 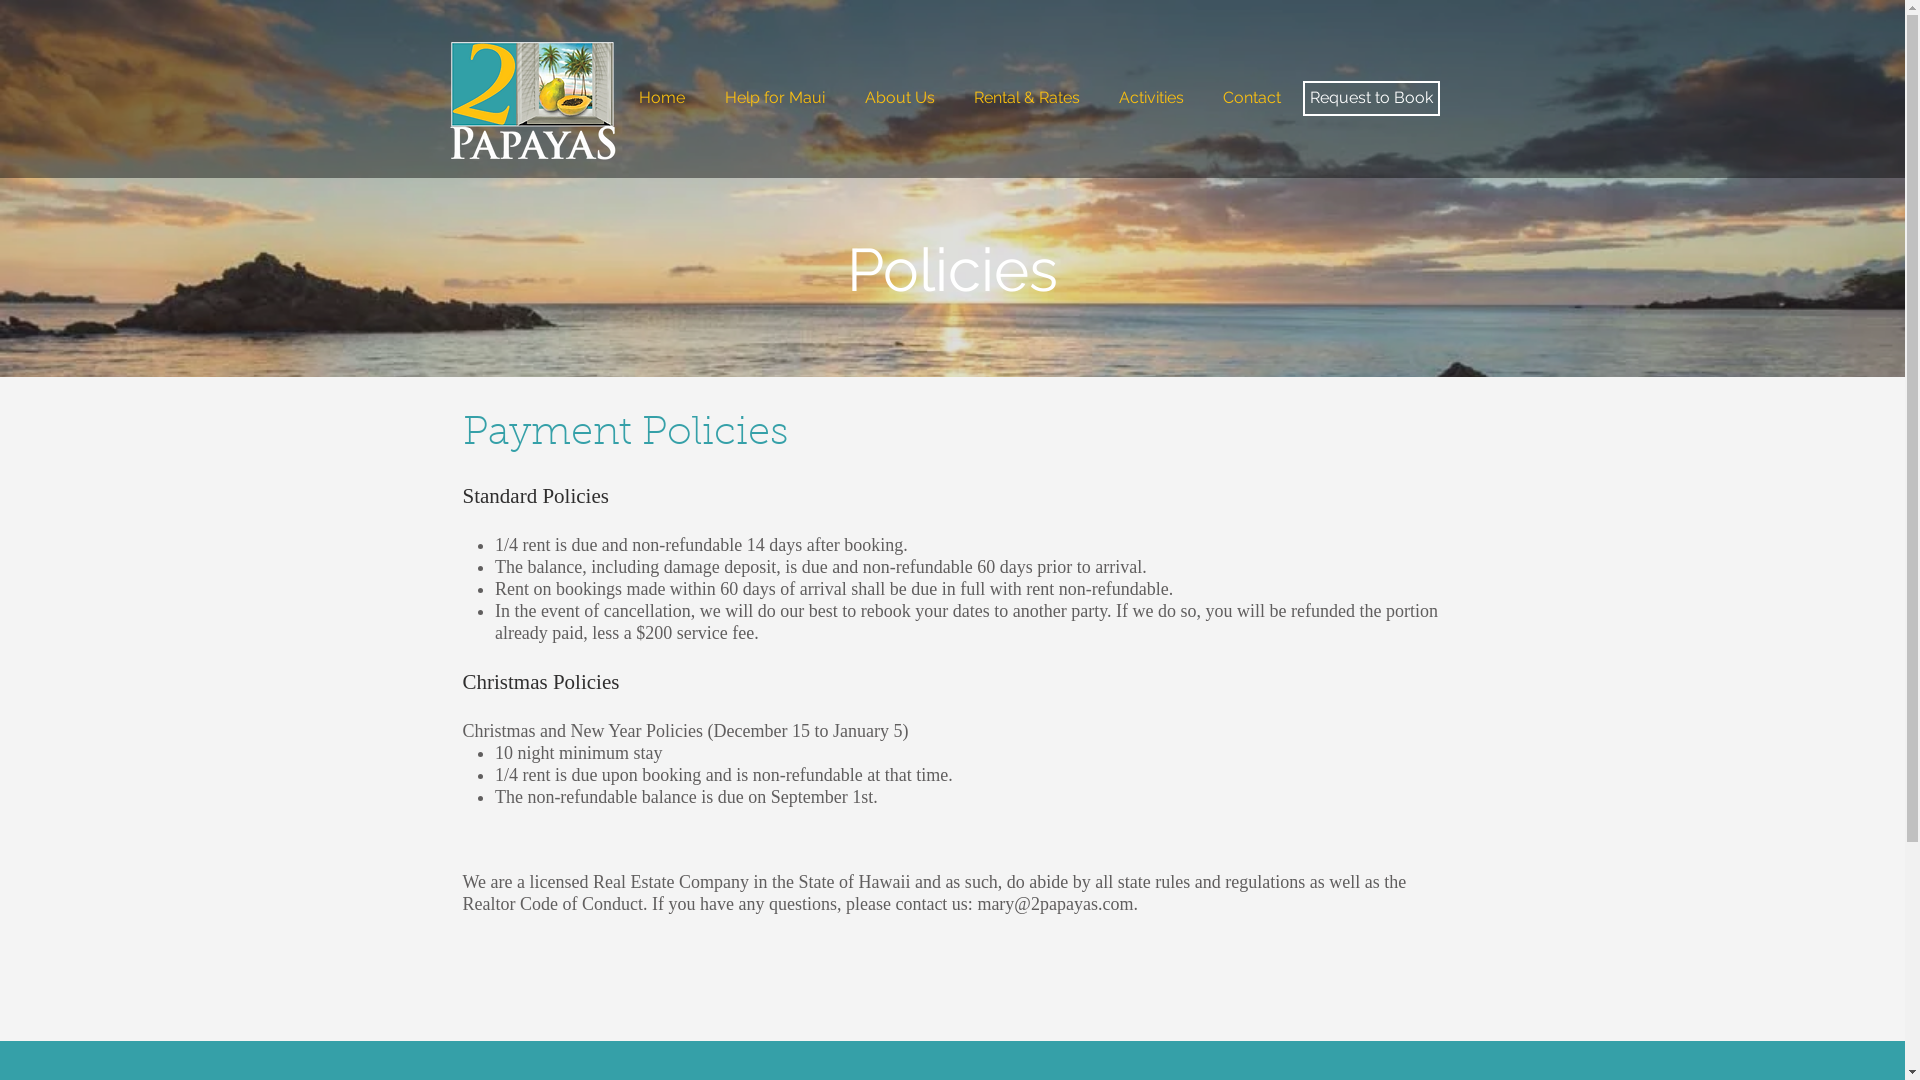 I want to click on Rental & Rates, so click(x=1026, y=98).